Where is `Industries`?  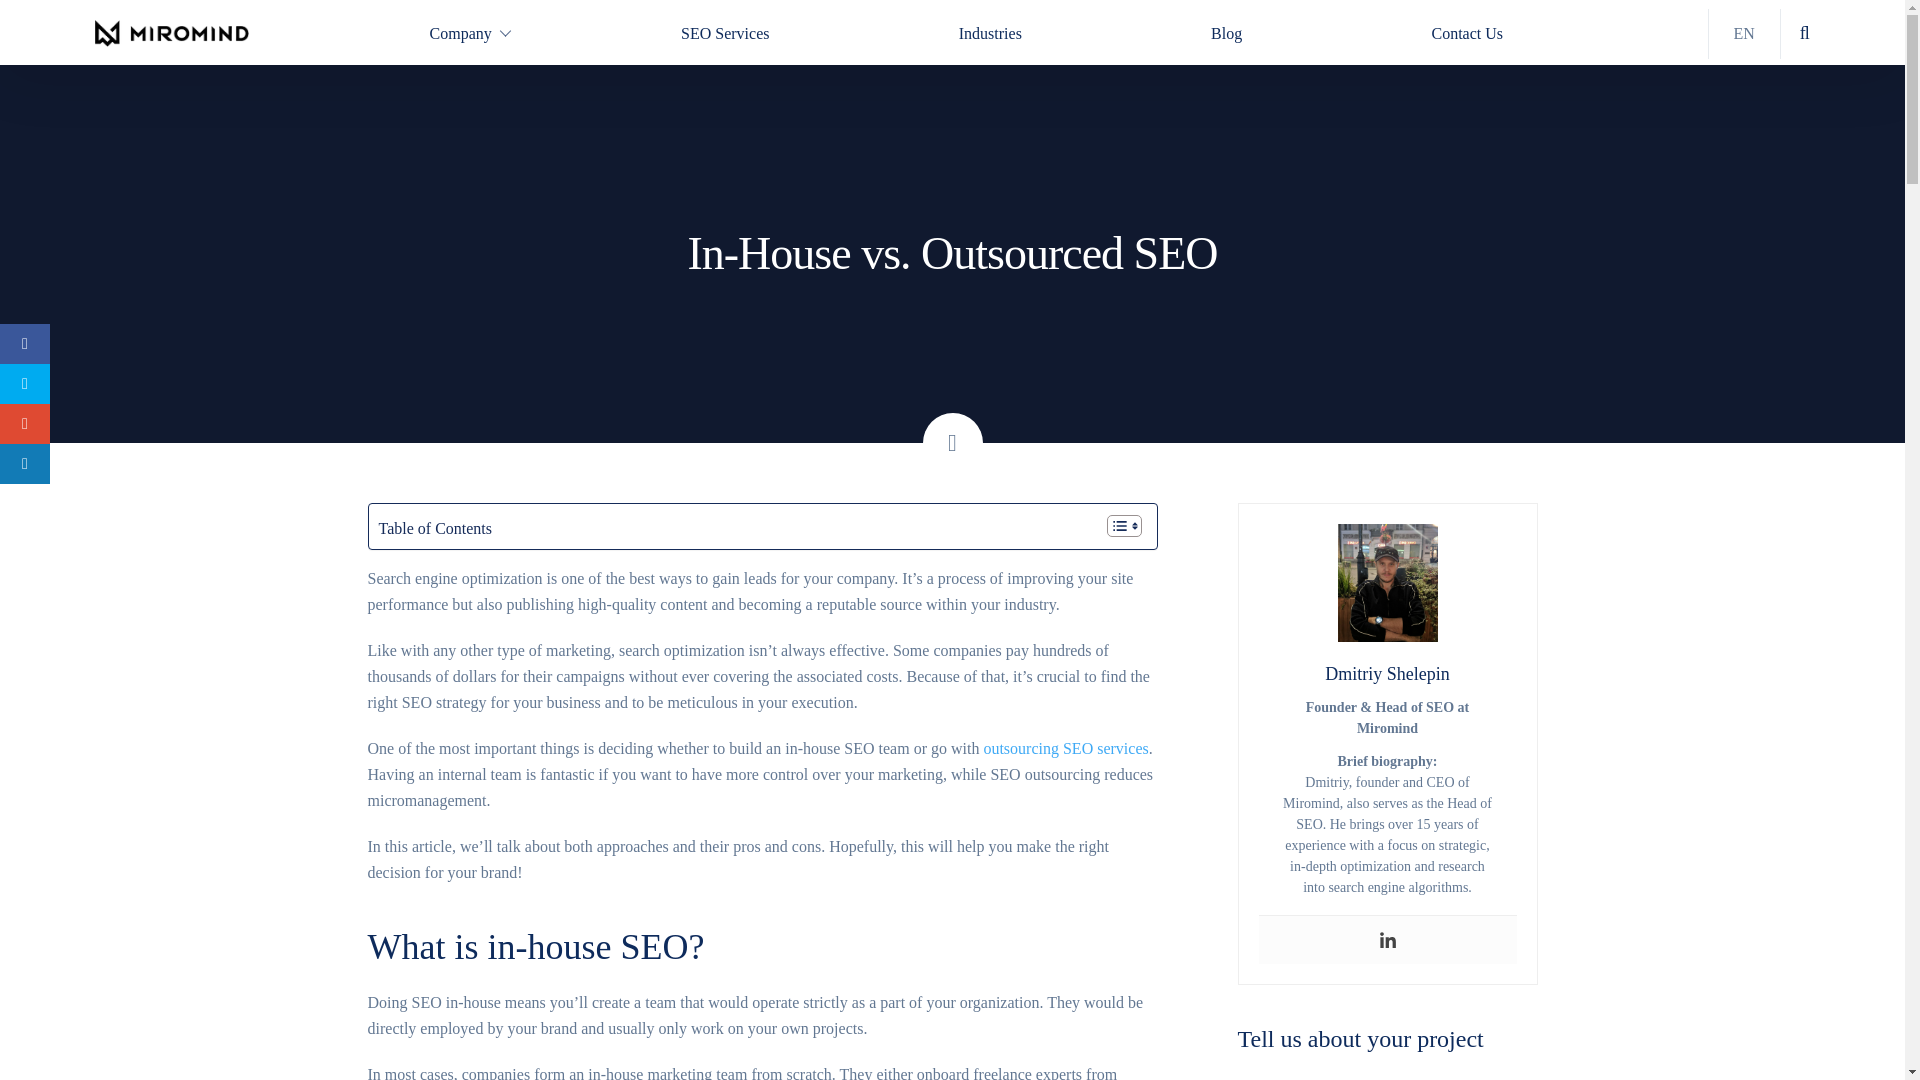 Industries is located at coordinates (990, 34).